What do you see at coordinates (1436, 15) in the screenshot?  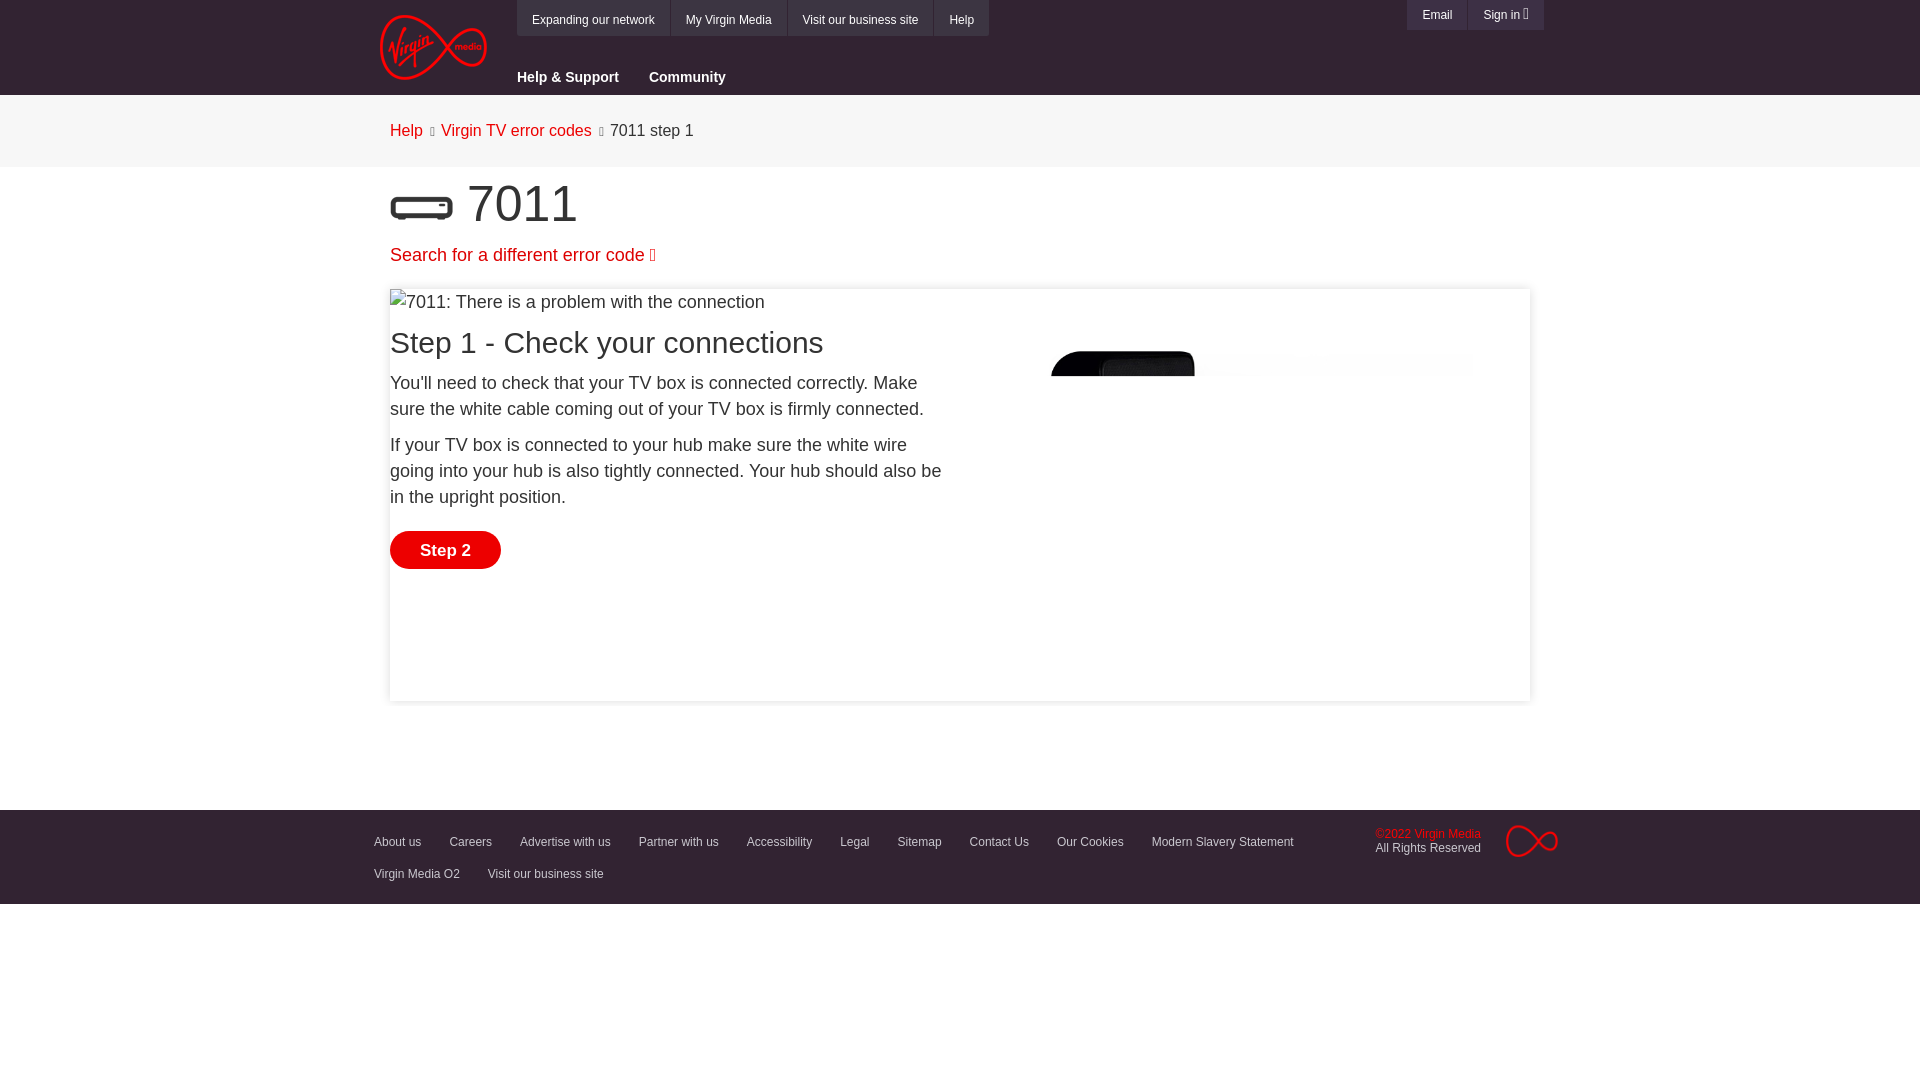 I see `Email` at bounding box center [1436, 15].